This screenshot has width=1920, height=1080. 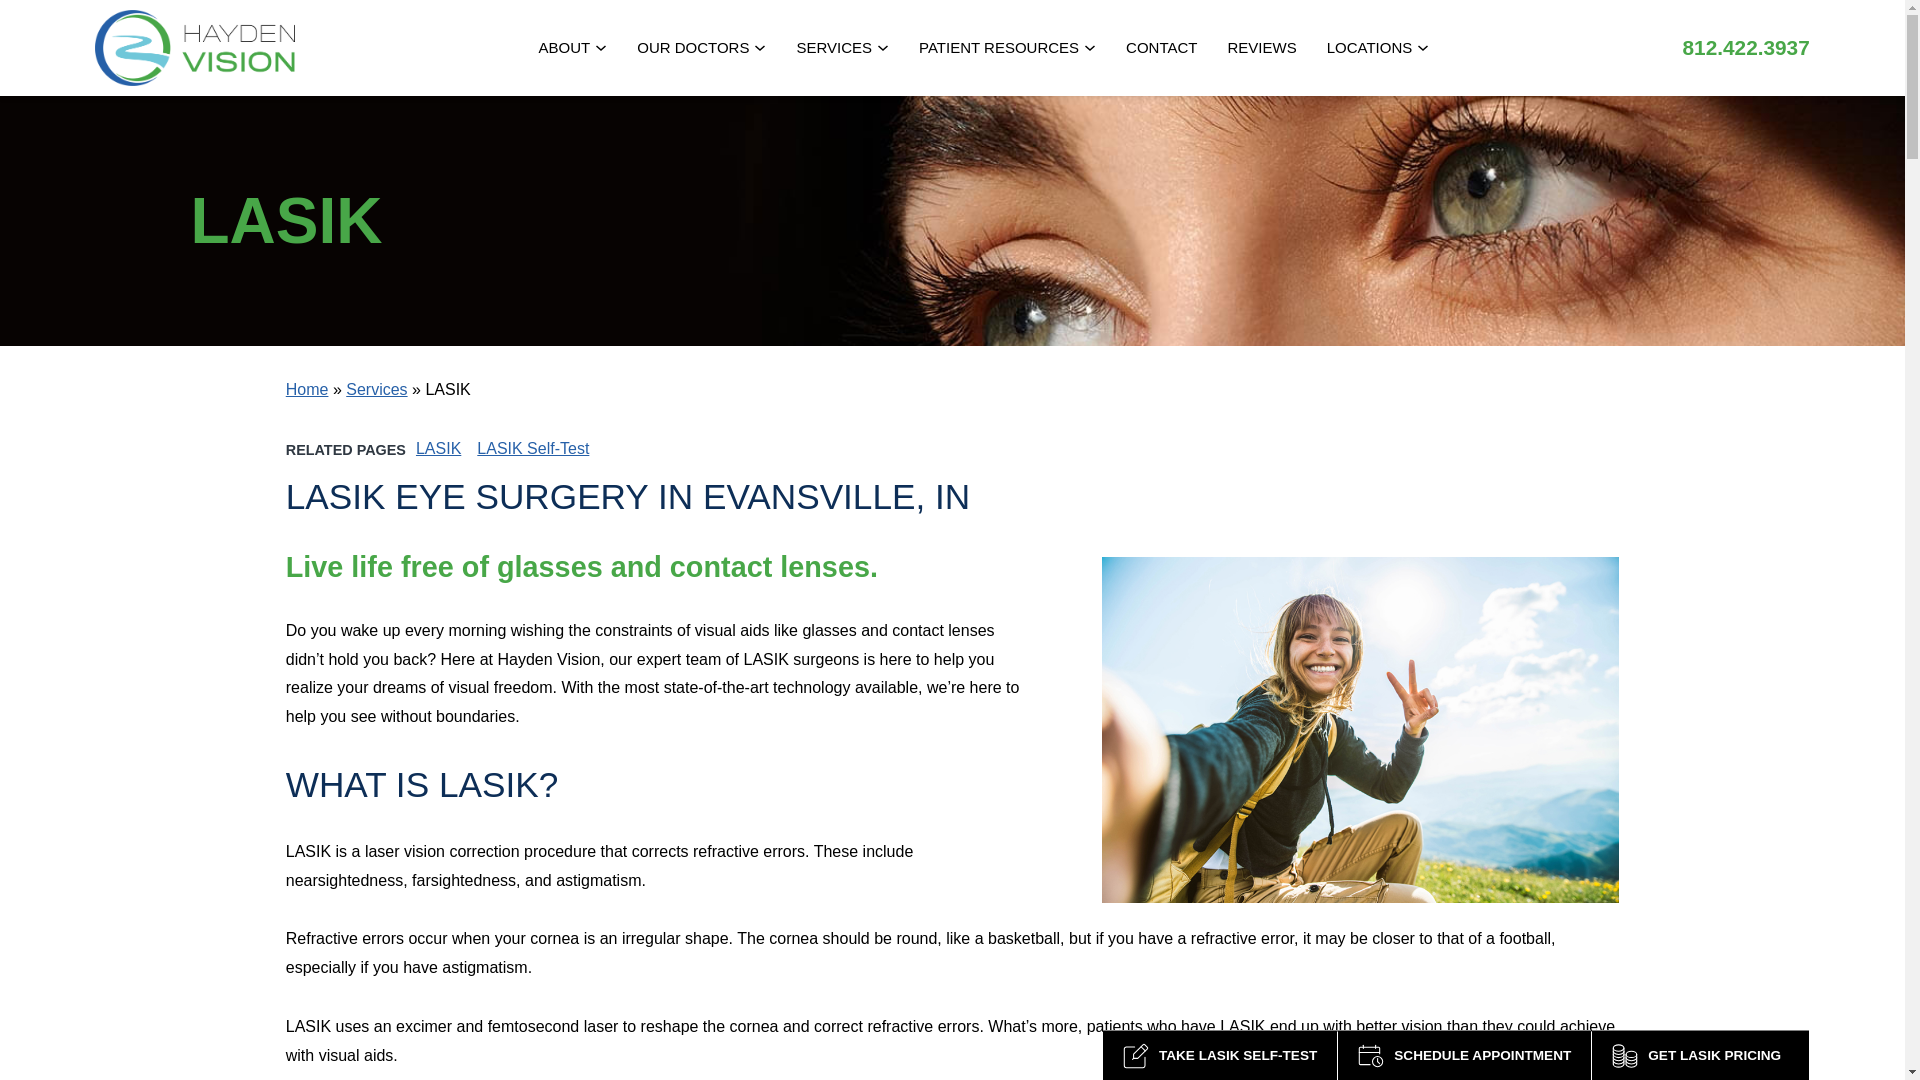 I want to click on CONTACT, so click(x=1161, y=47).